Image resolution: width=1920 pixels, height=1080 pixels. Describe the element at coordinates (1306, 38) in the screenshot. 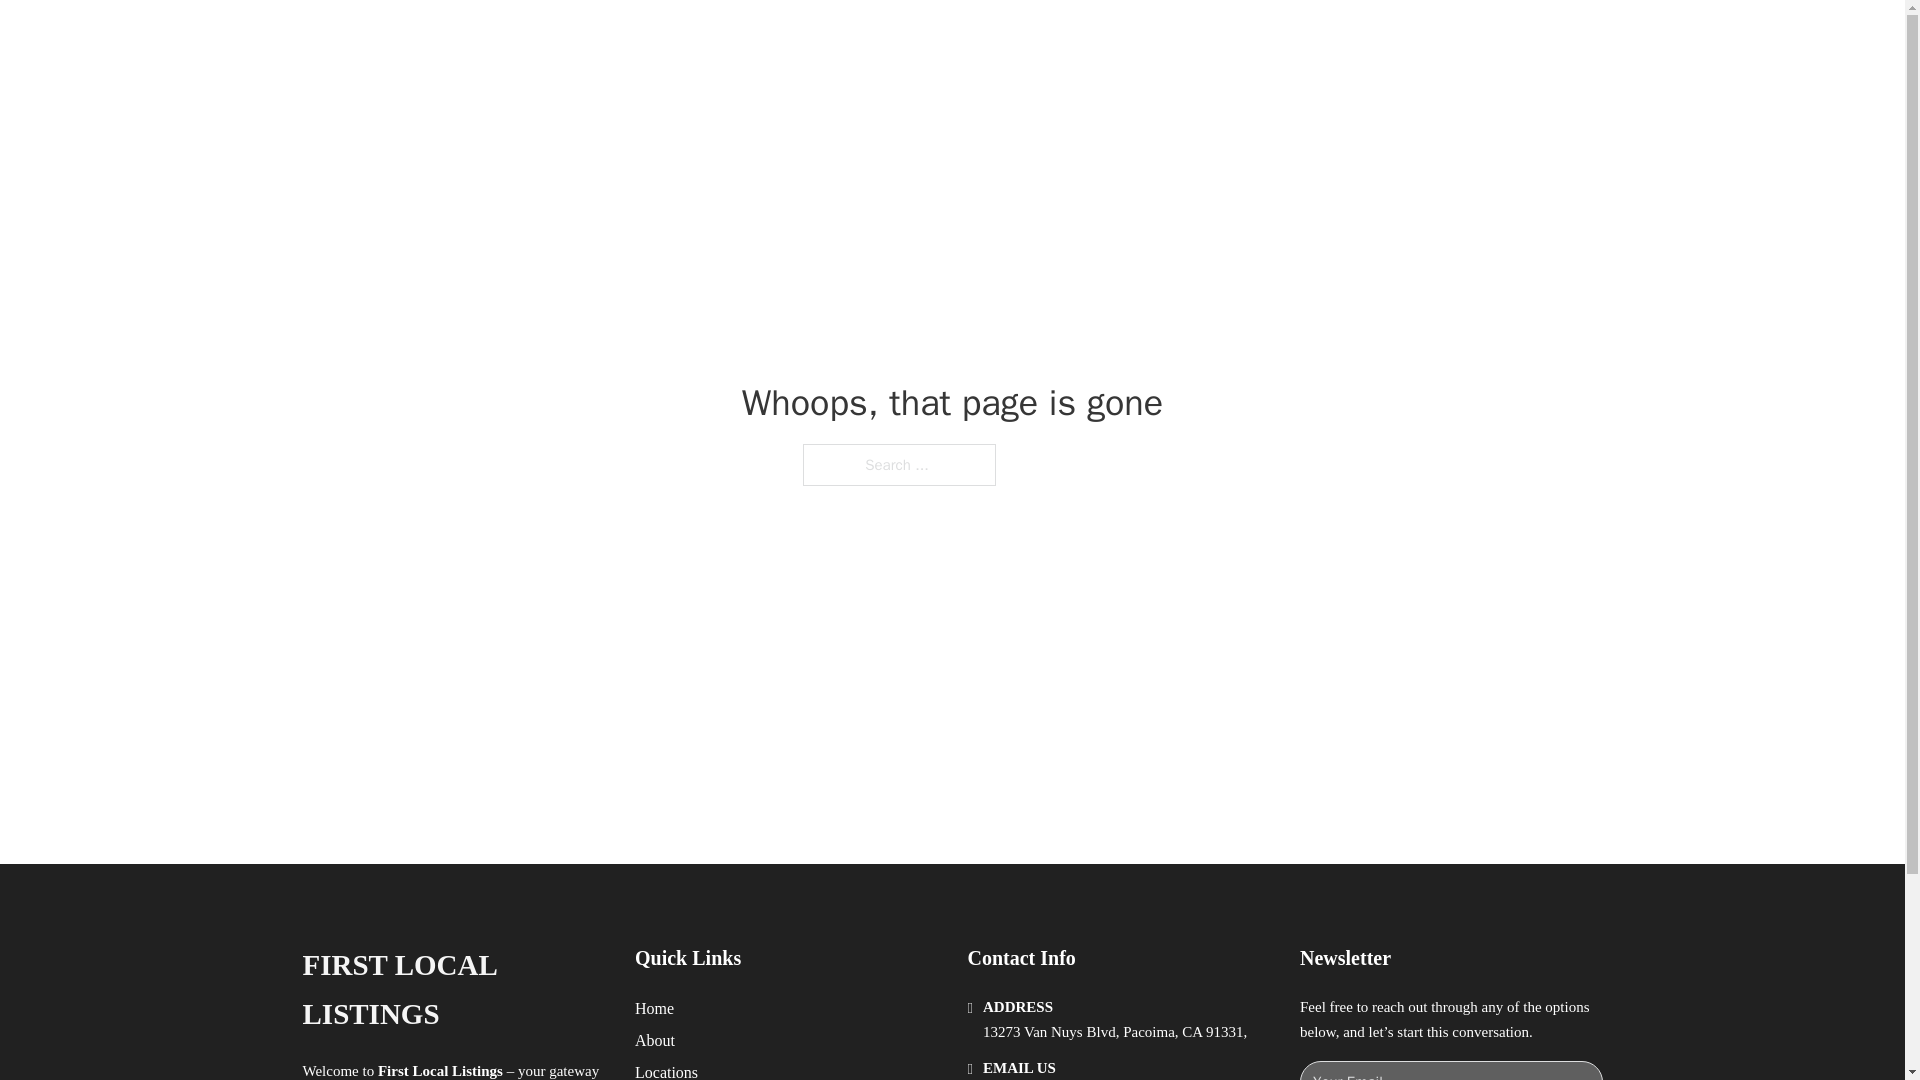

I see `LOCATIONS` at that location.